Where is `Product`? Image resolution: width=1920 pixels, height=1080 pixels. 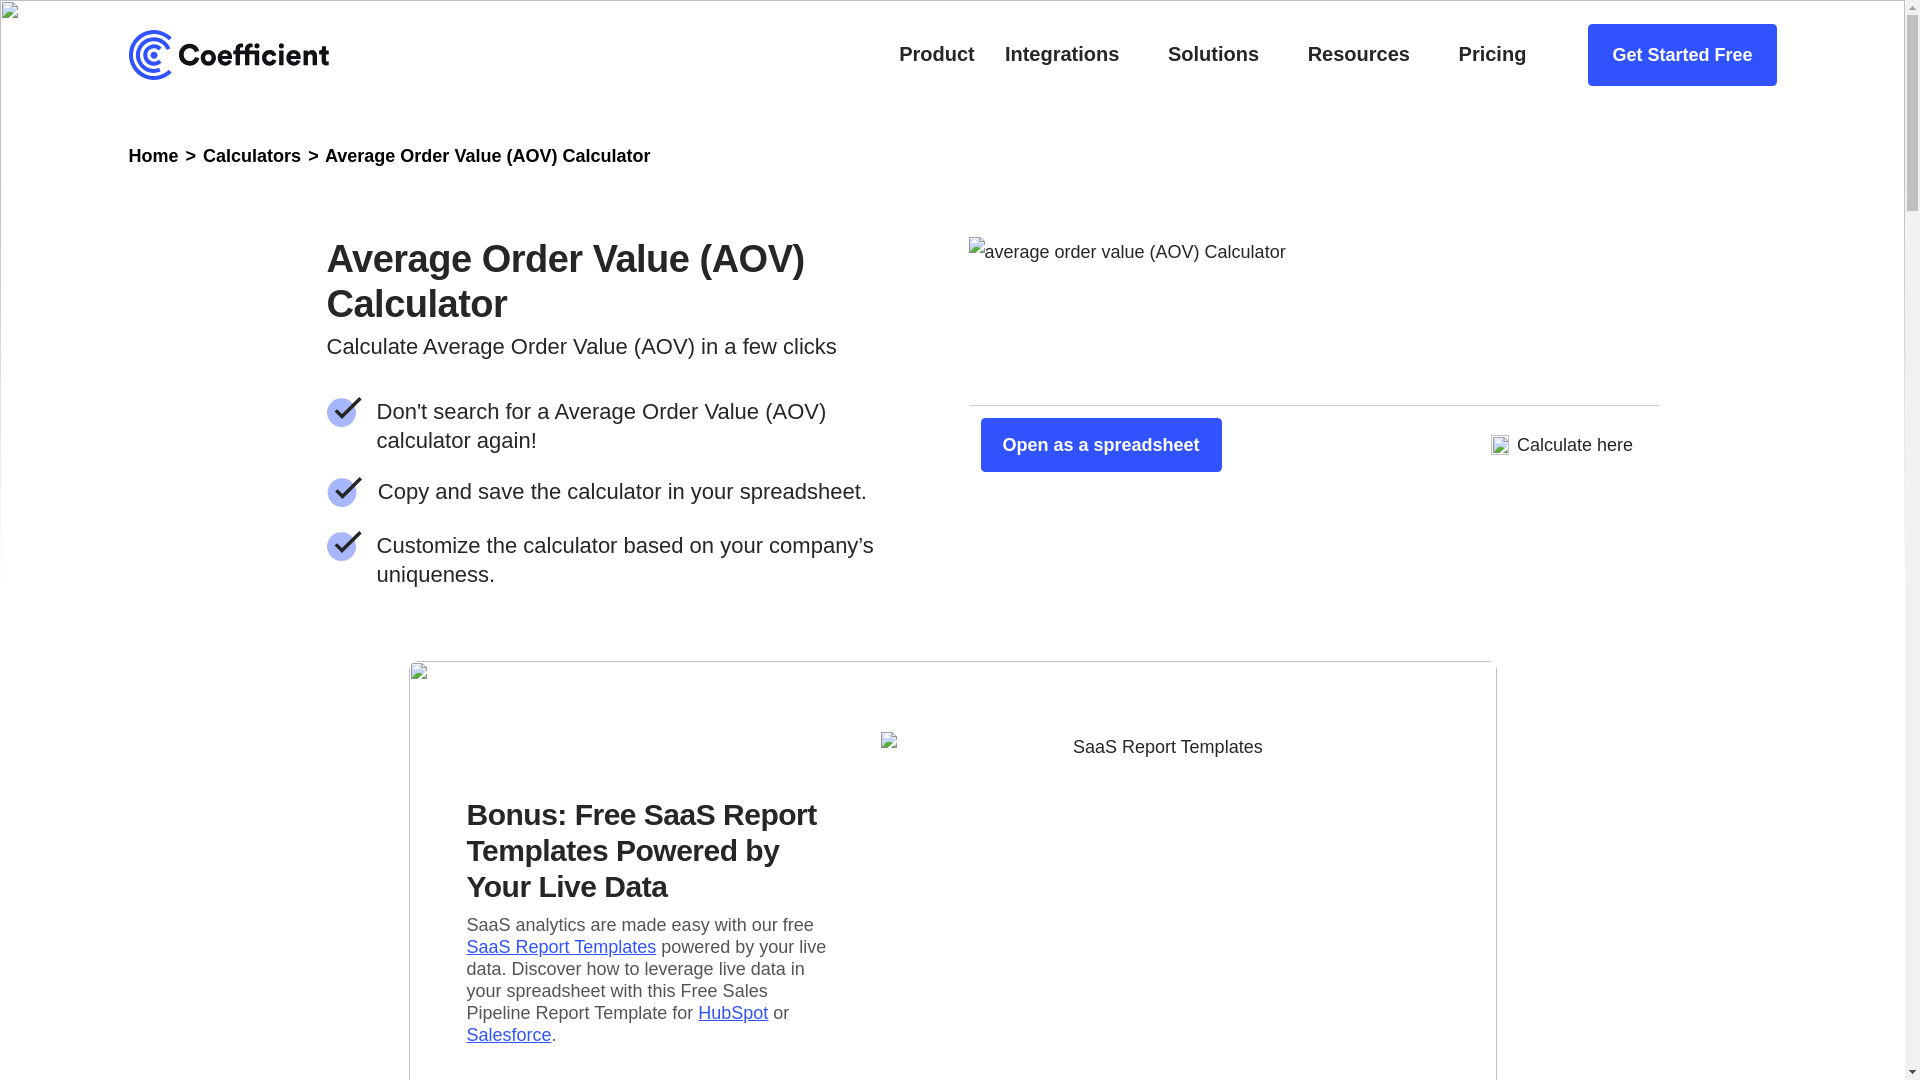 Product is located at coordinates (936, 54).